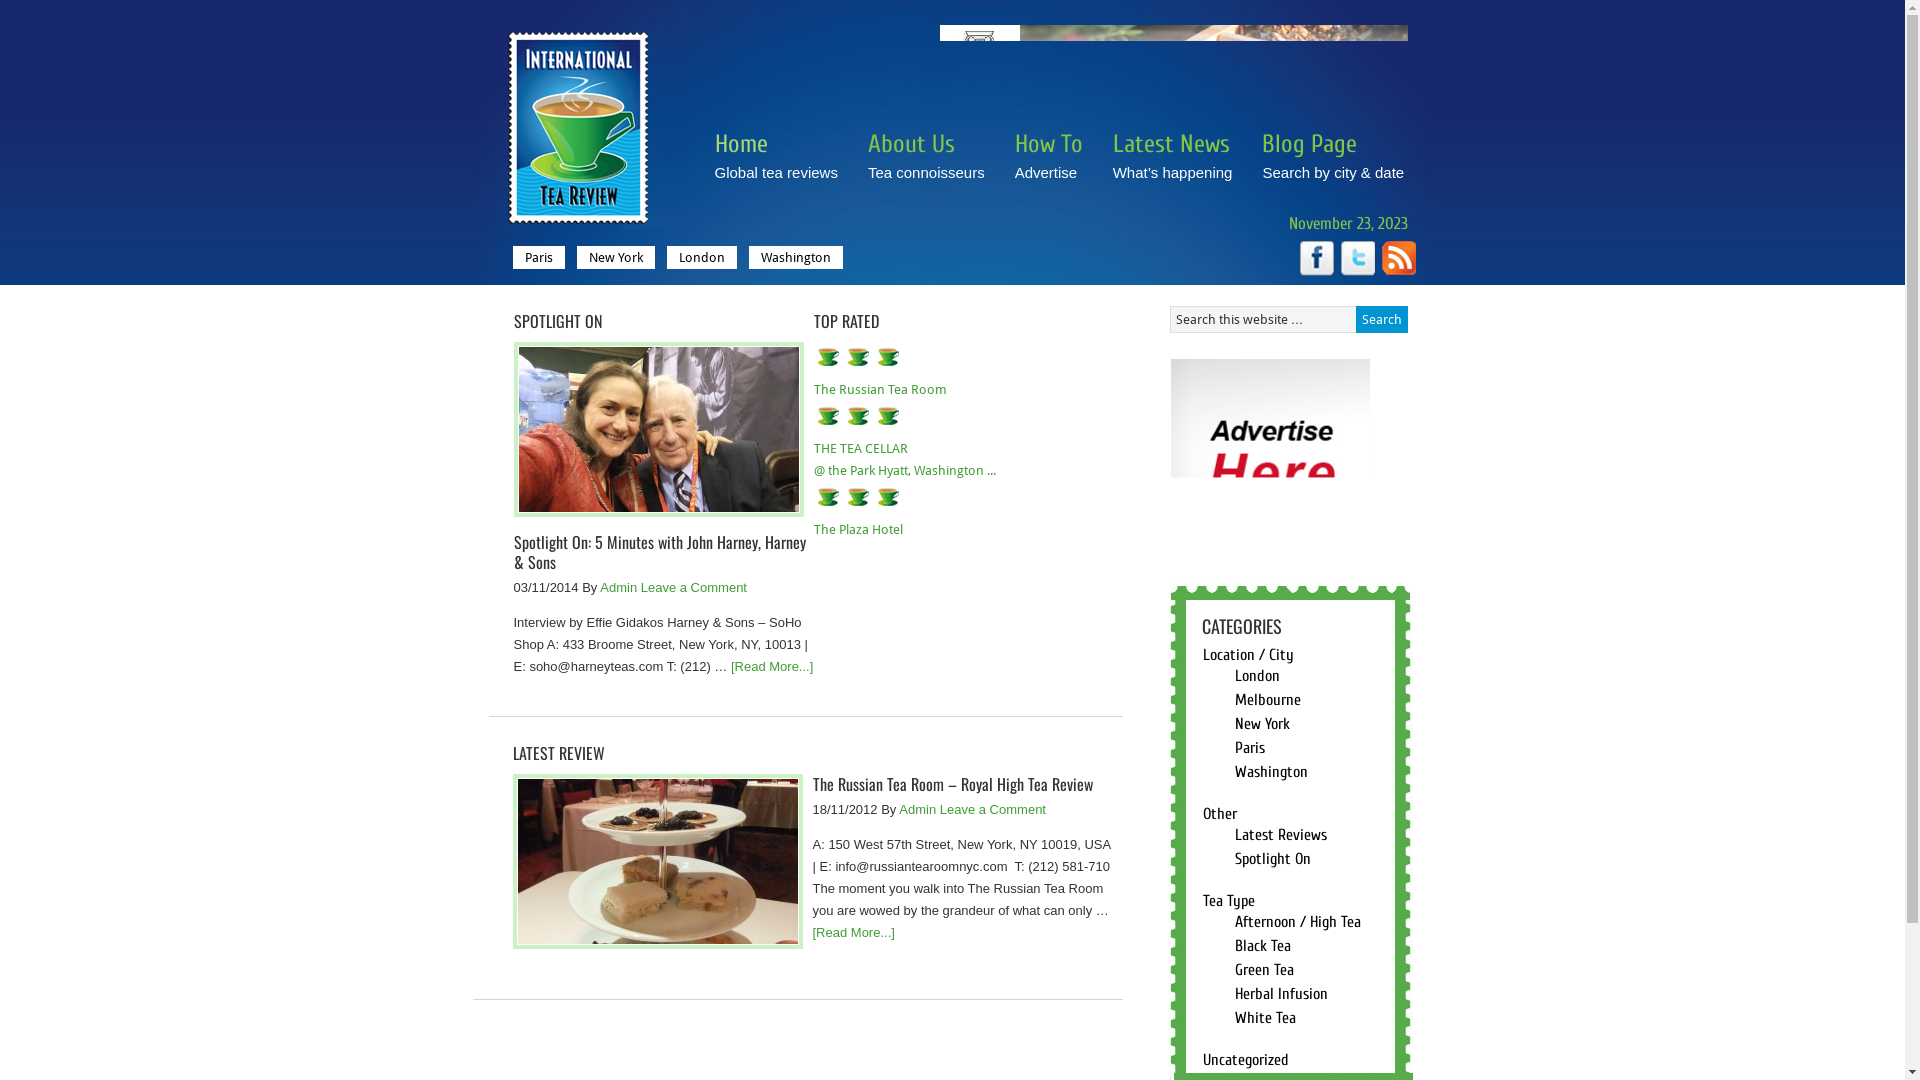 Image resolution: width=1920 pixels, height=1080 pixels. I want to click on The Plaza Hotel, so click(858, 530).